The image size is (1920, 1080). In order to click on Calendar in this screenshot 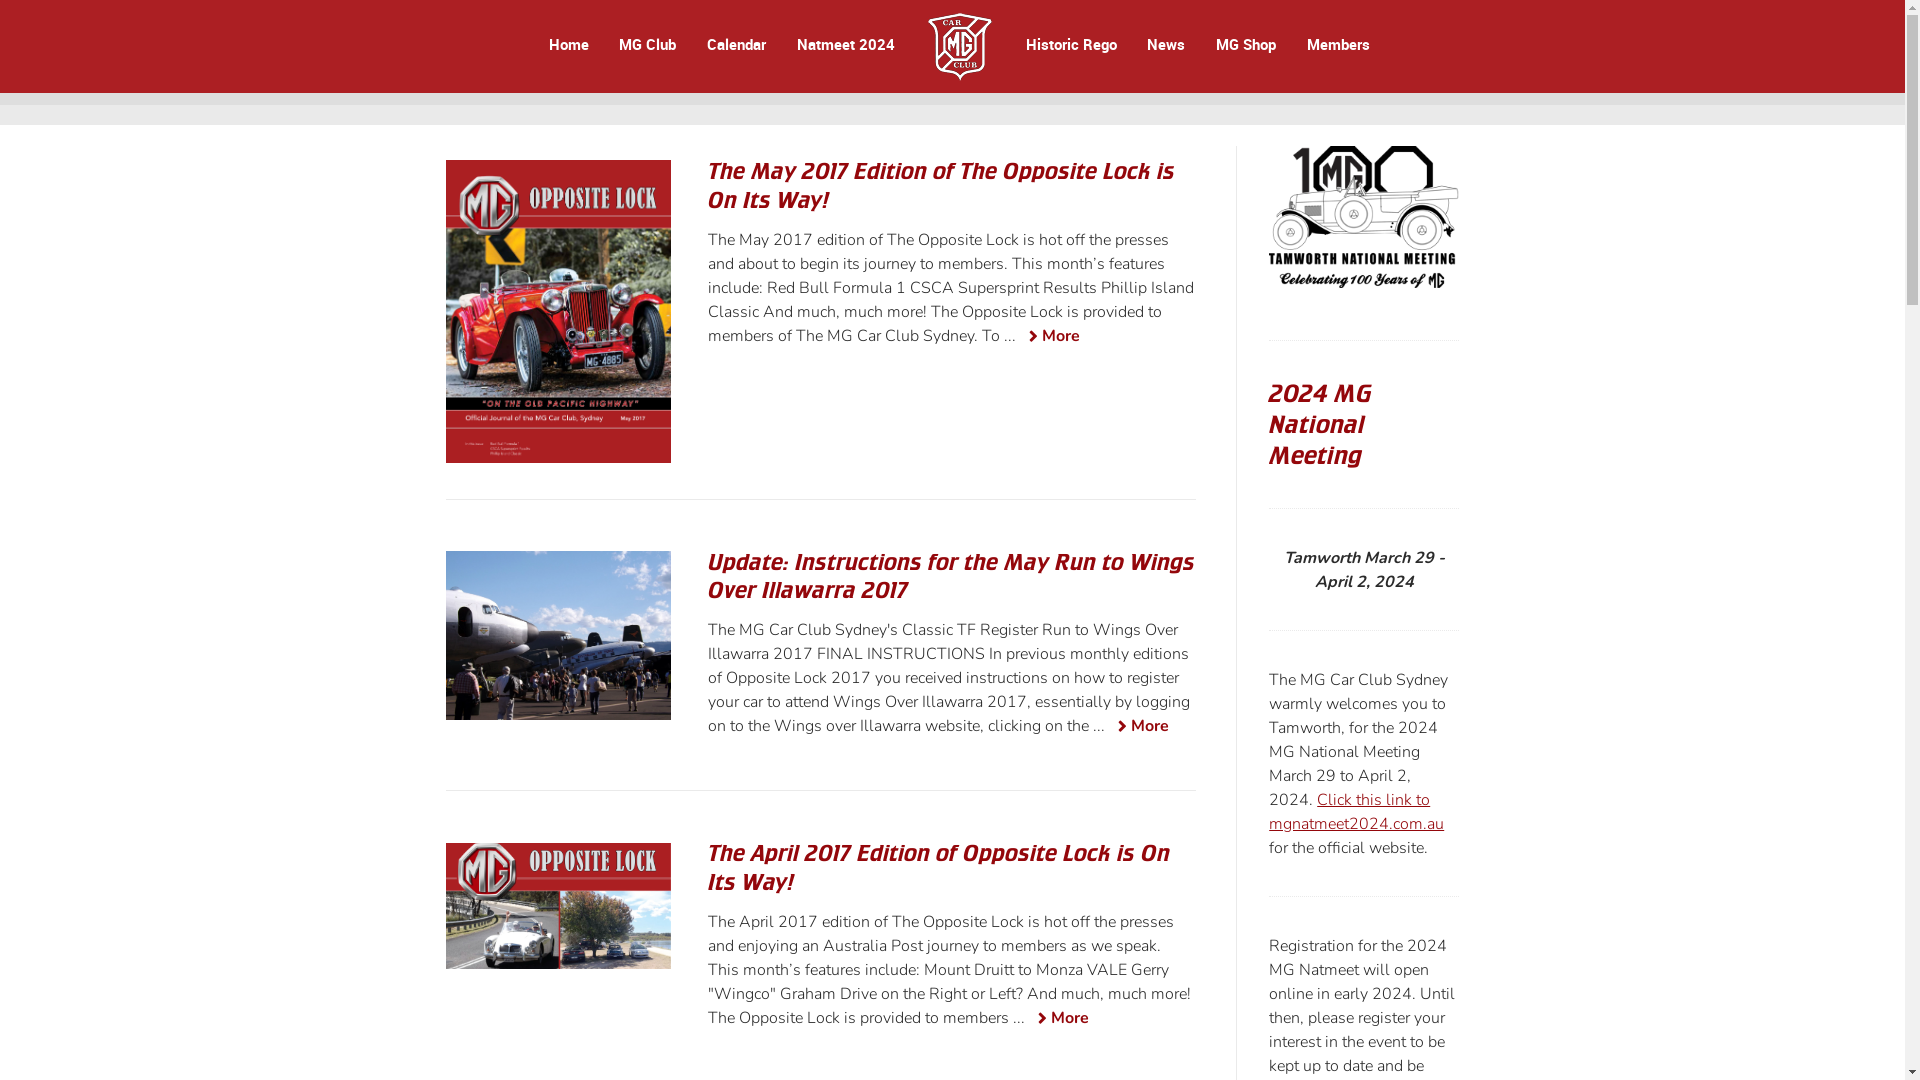, I will do `click(736, 44)`.